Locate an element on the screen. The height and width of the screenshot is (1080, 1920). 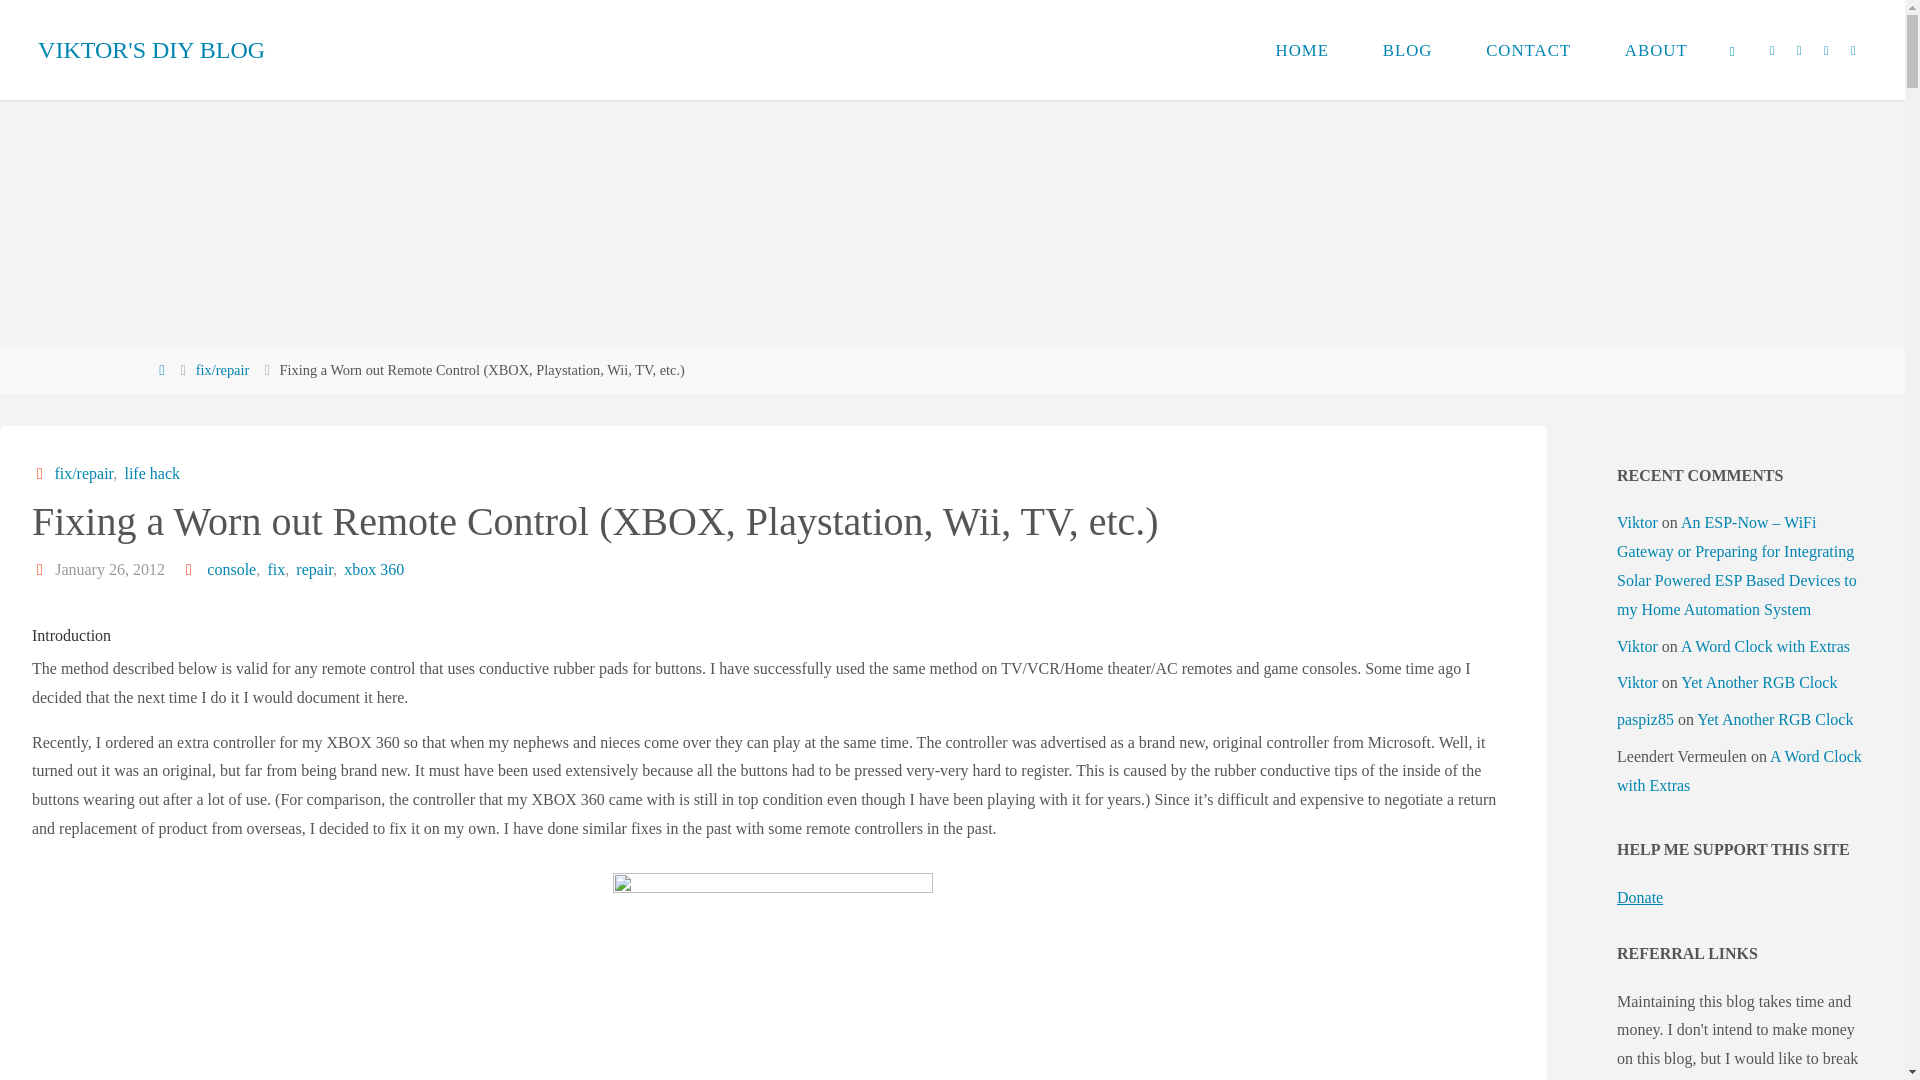
VIKTOR'S DIY BLOG is located at coordinates (151, 50).